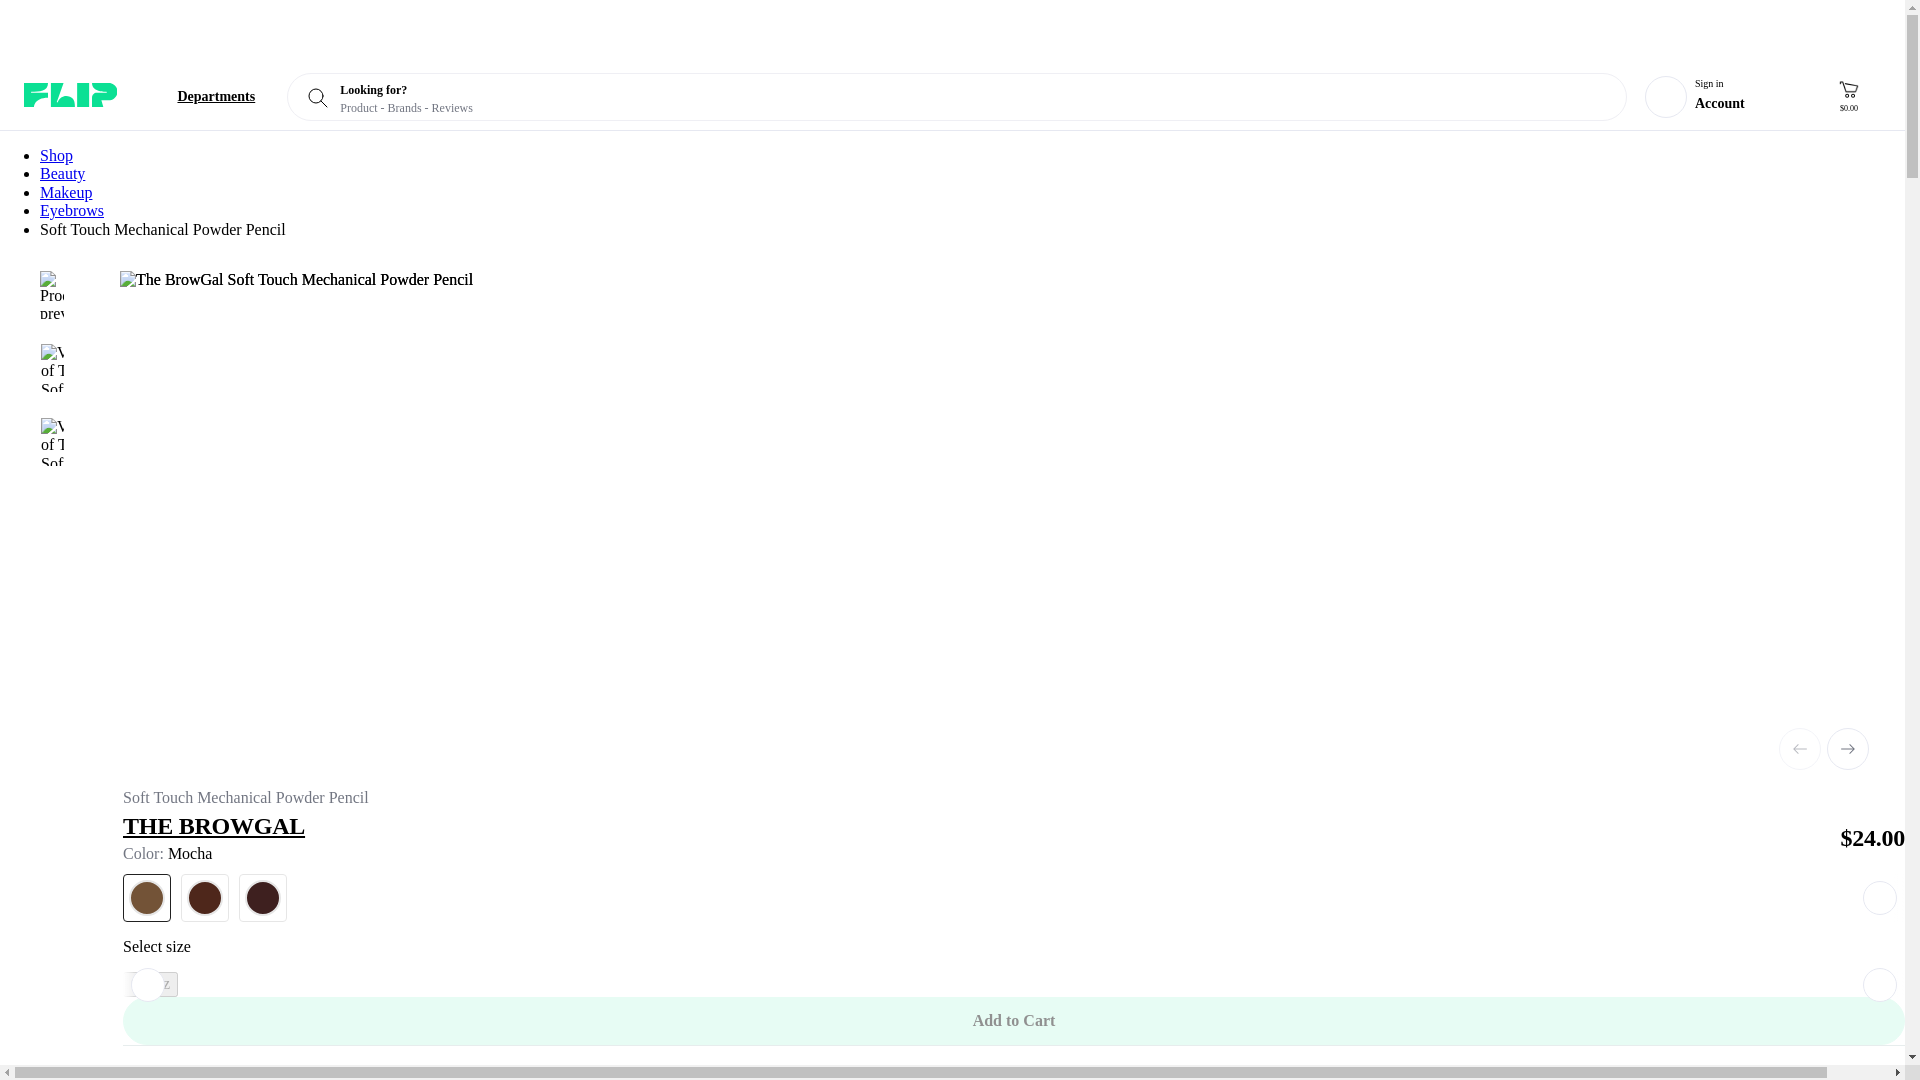 The width and height of the screenshot is (1920, 1080). I want to click on Add to Cart, so click(1013, 1020).